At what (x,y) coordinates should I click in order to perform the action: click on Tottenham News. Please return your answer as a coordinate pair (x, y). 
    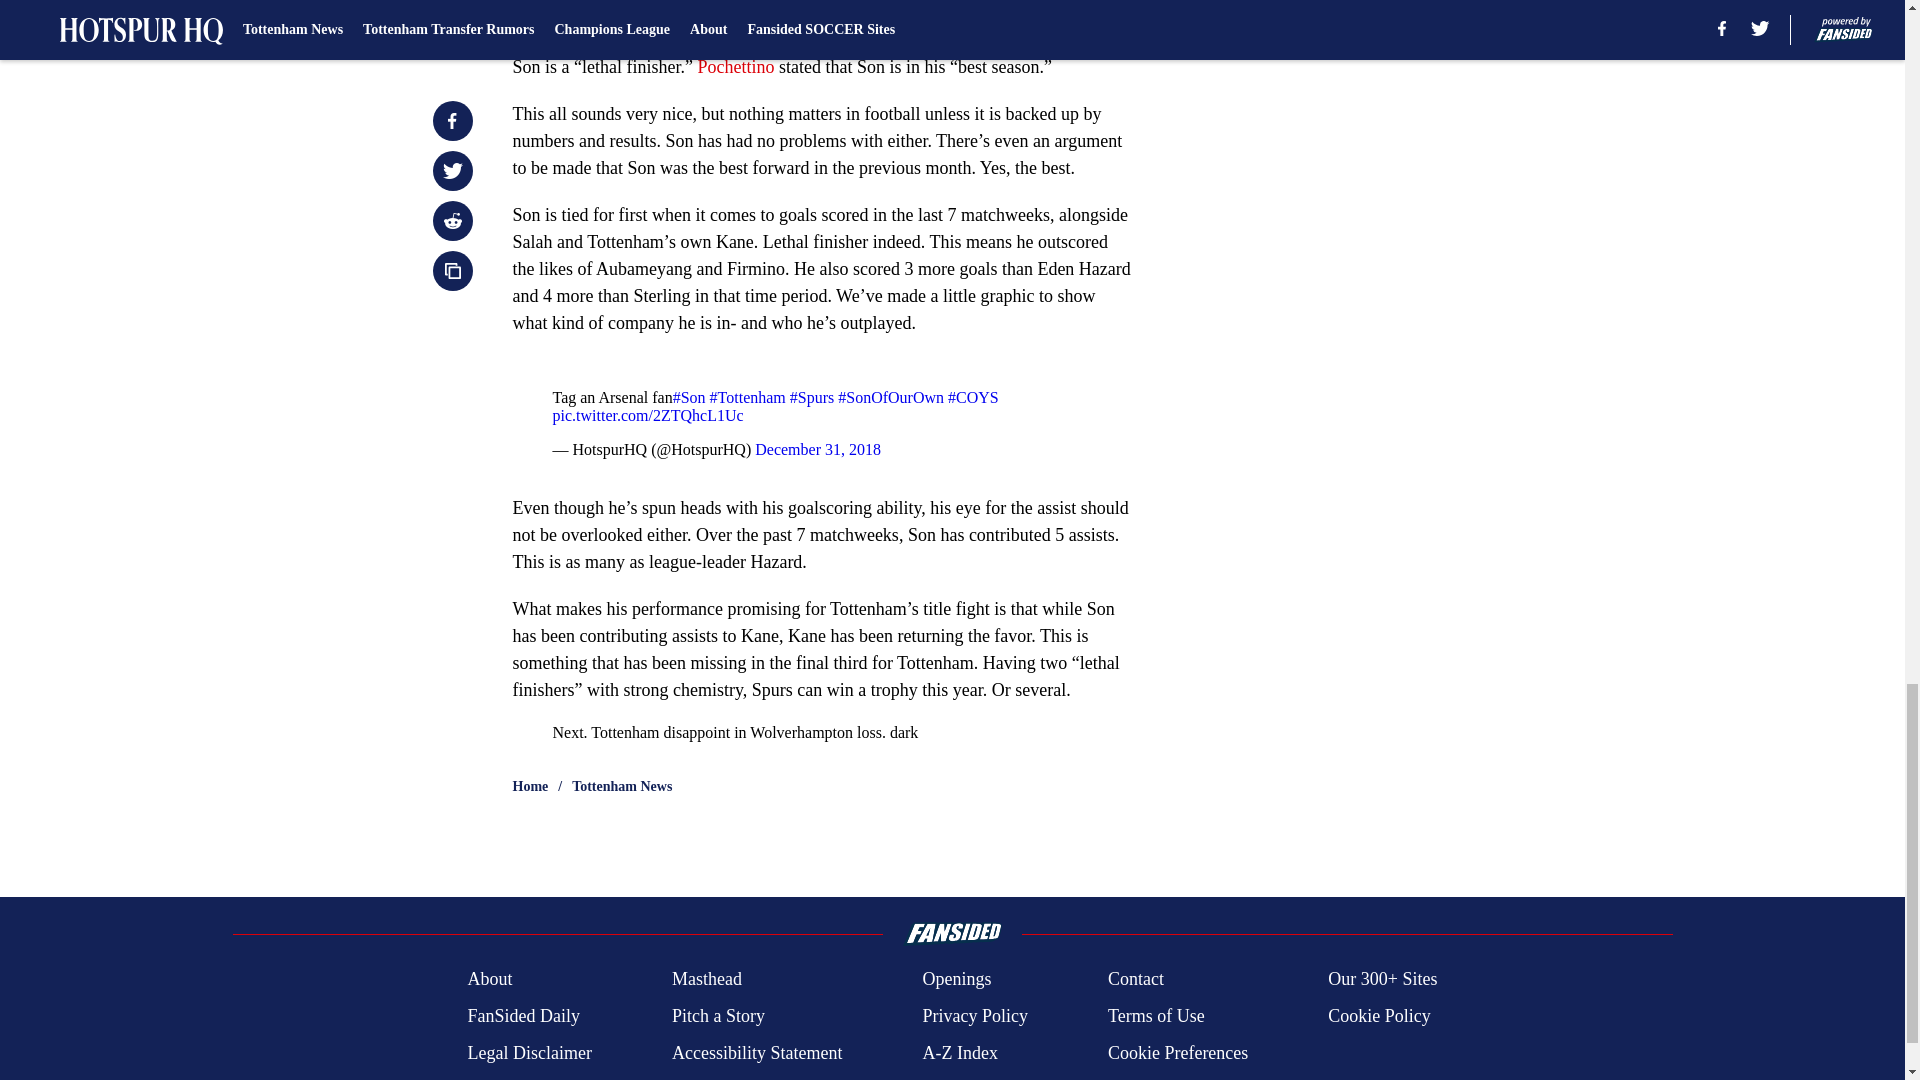
    Looking at the image, I should click on (622, 786).